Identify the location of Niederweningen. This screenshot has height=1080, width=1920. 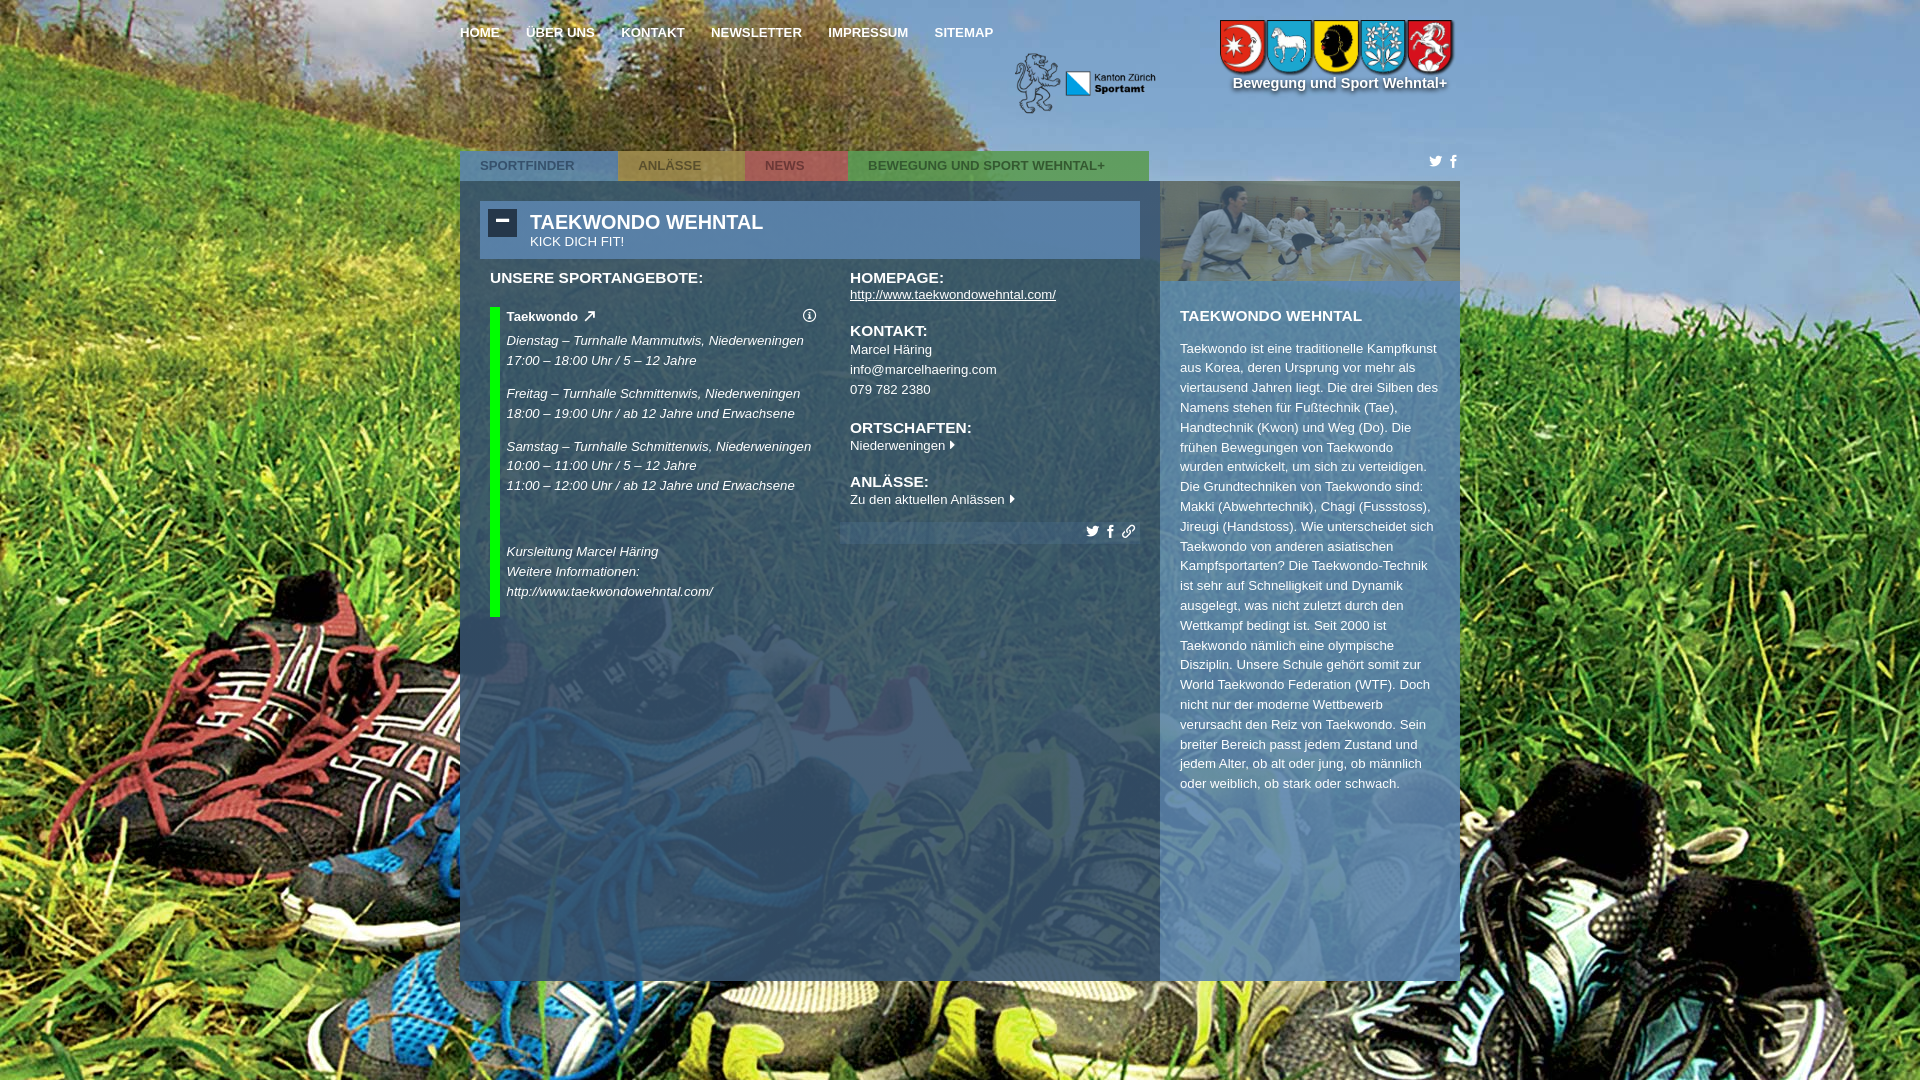
(902, 446).